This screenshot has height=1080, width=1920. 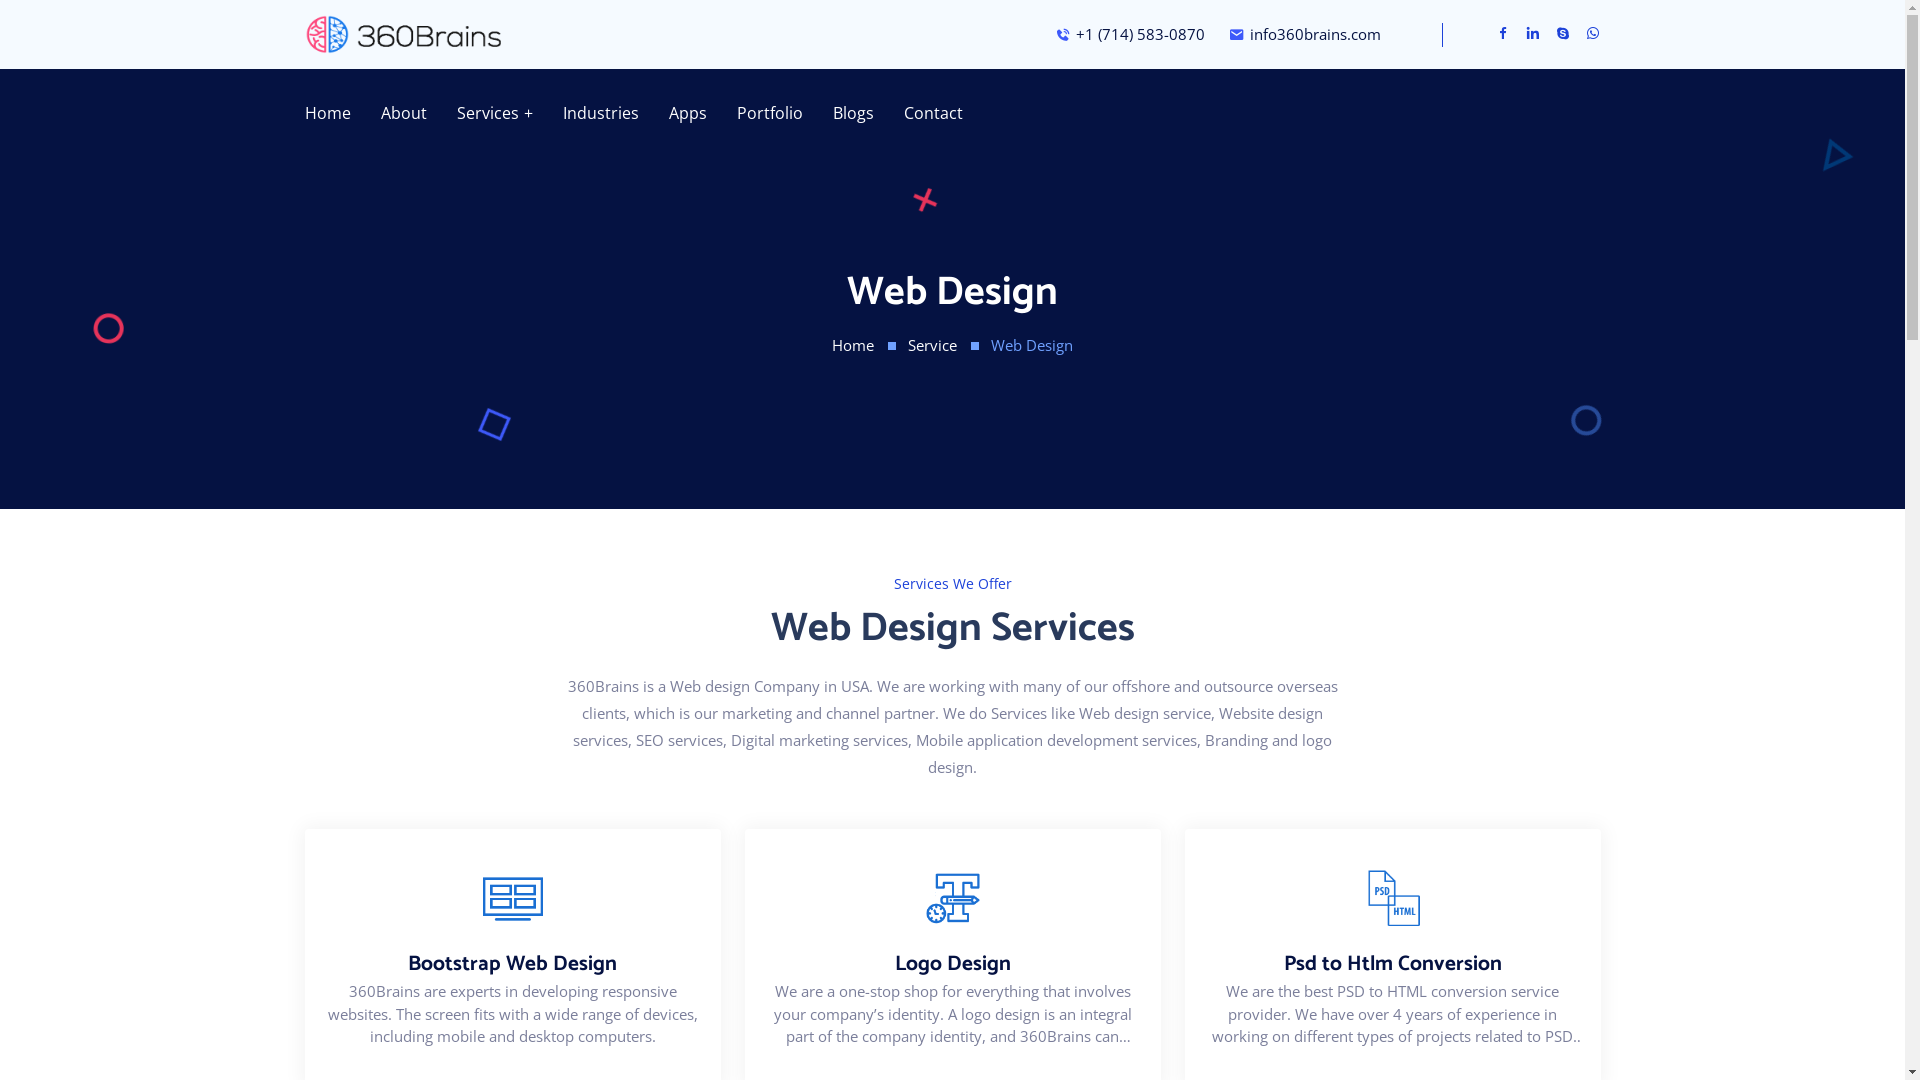 I want to click on Home, so click(x=327, y=114).